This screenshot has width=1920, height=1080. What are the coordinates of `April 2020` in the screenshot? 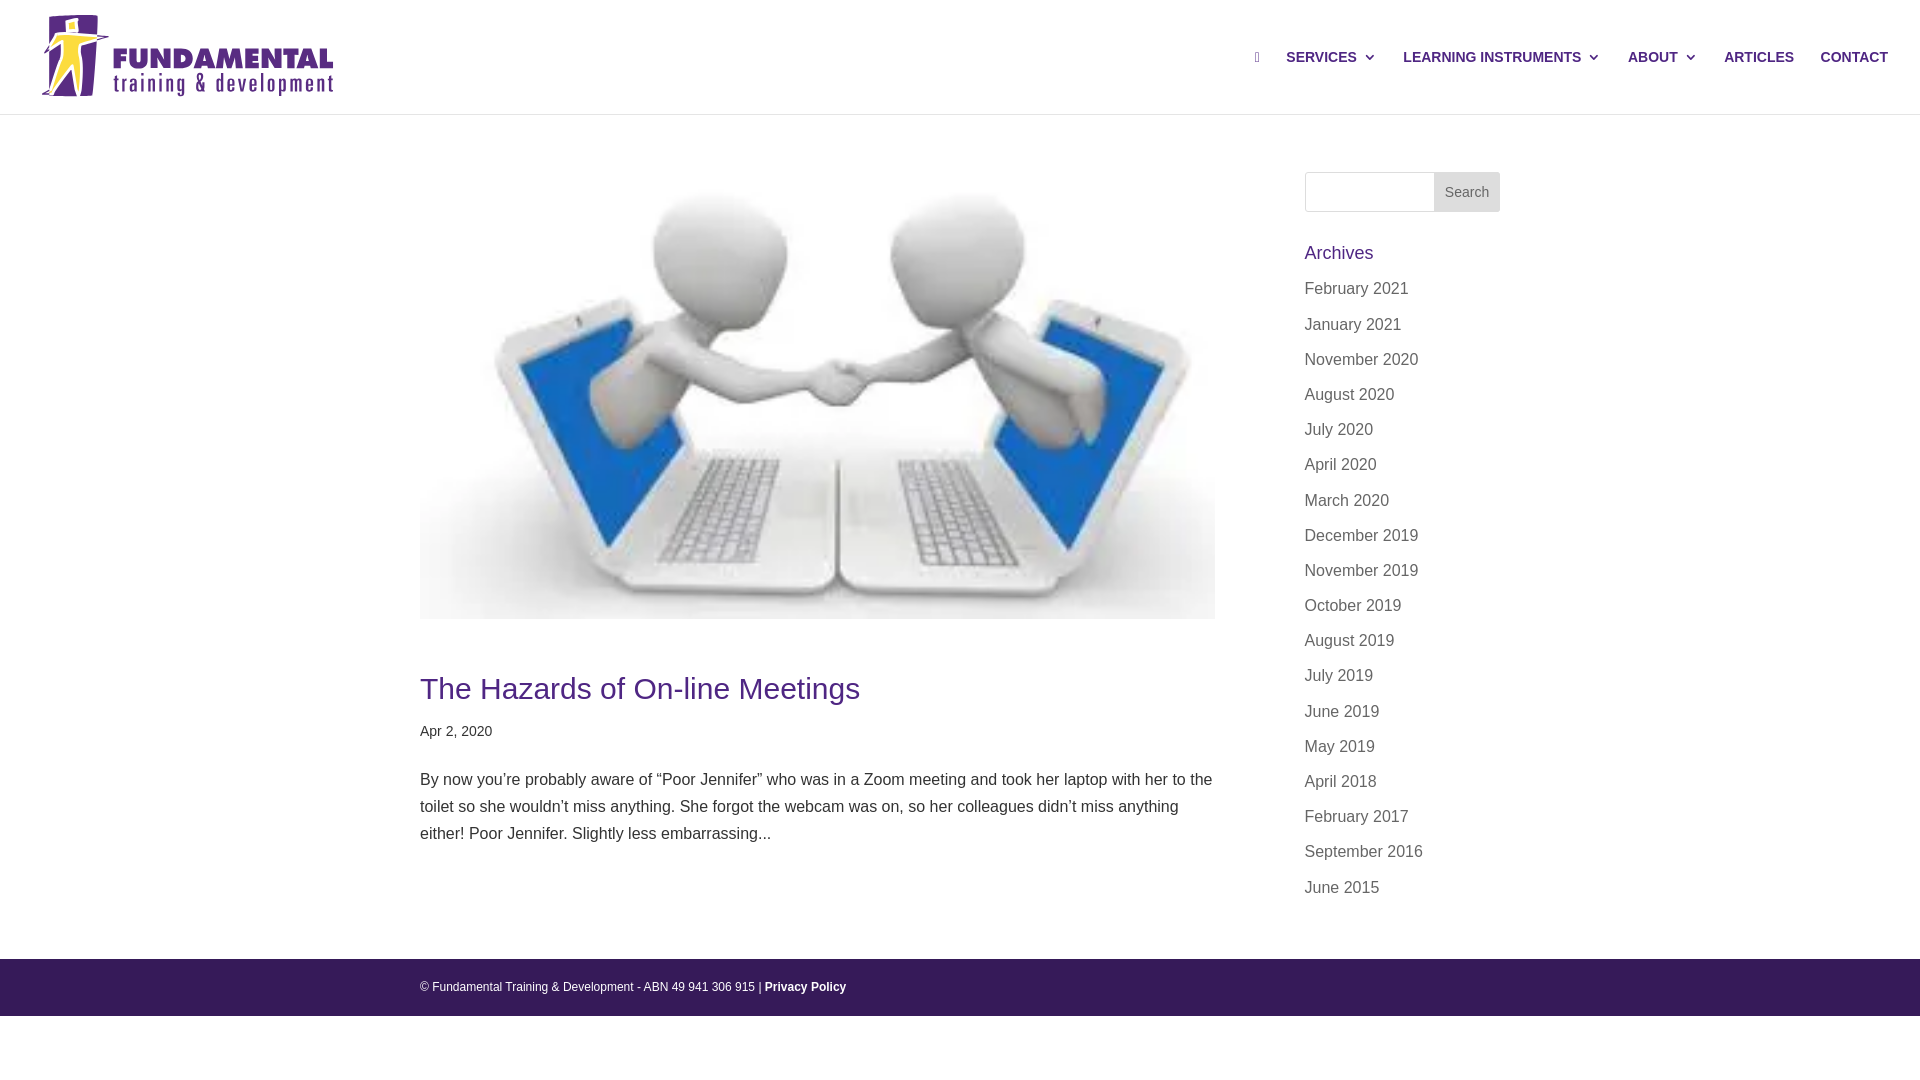 It's located at (1341, 464).